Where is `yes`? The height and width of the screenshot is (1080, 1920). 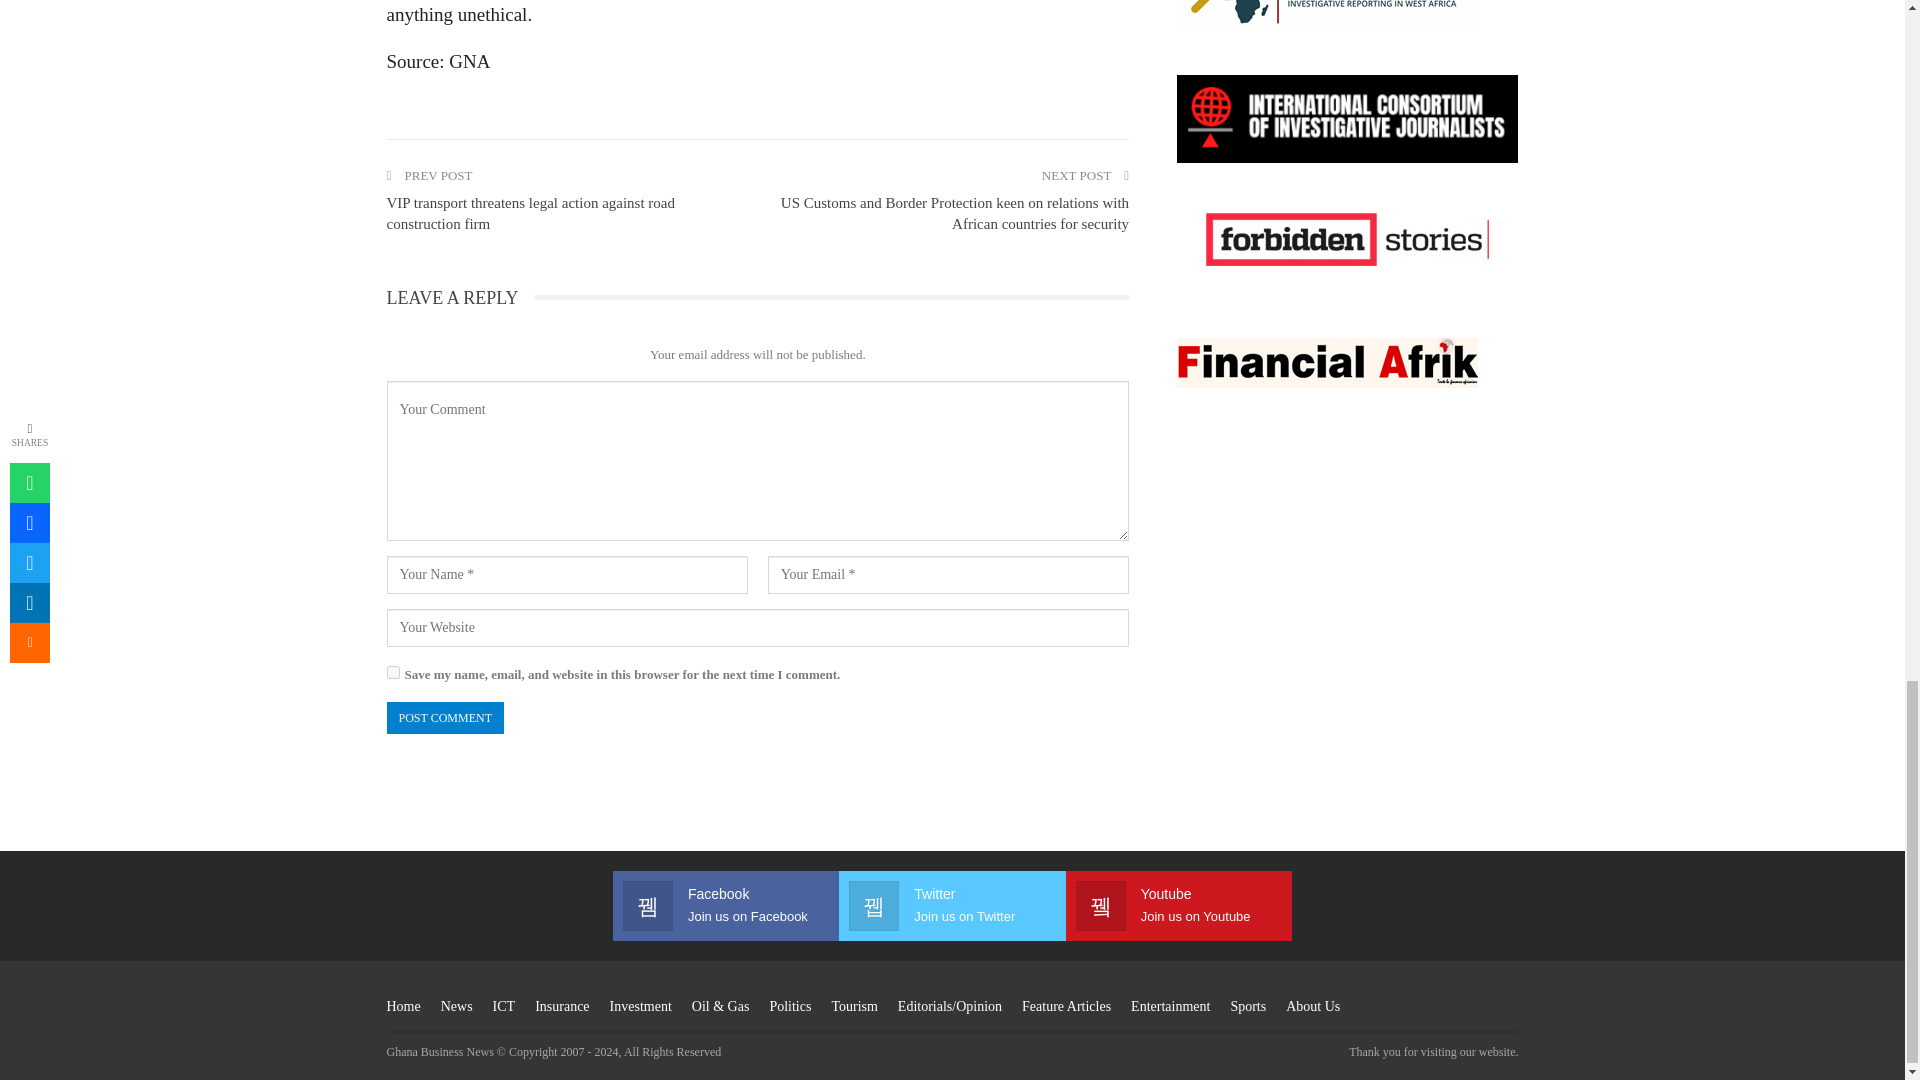
yes is located at coordinates (392, 672).